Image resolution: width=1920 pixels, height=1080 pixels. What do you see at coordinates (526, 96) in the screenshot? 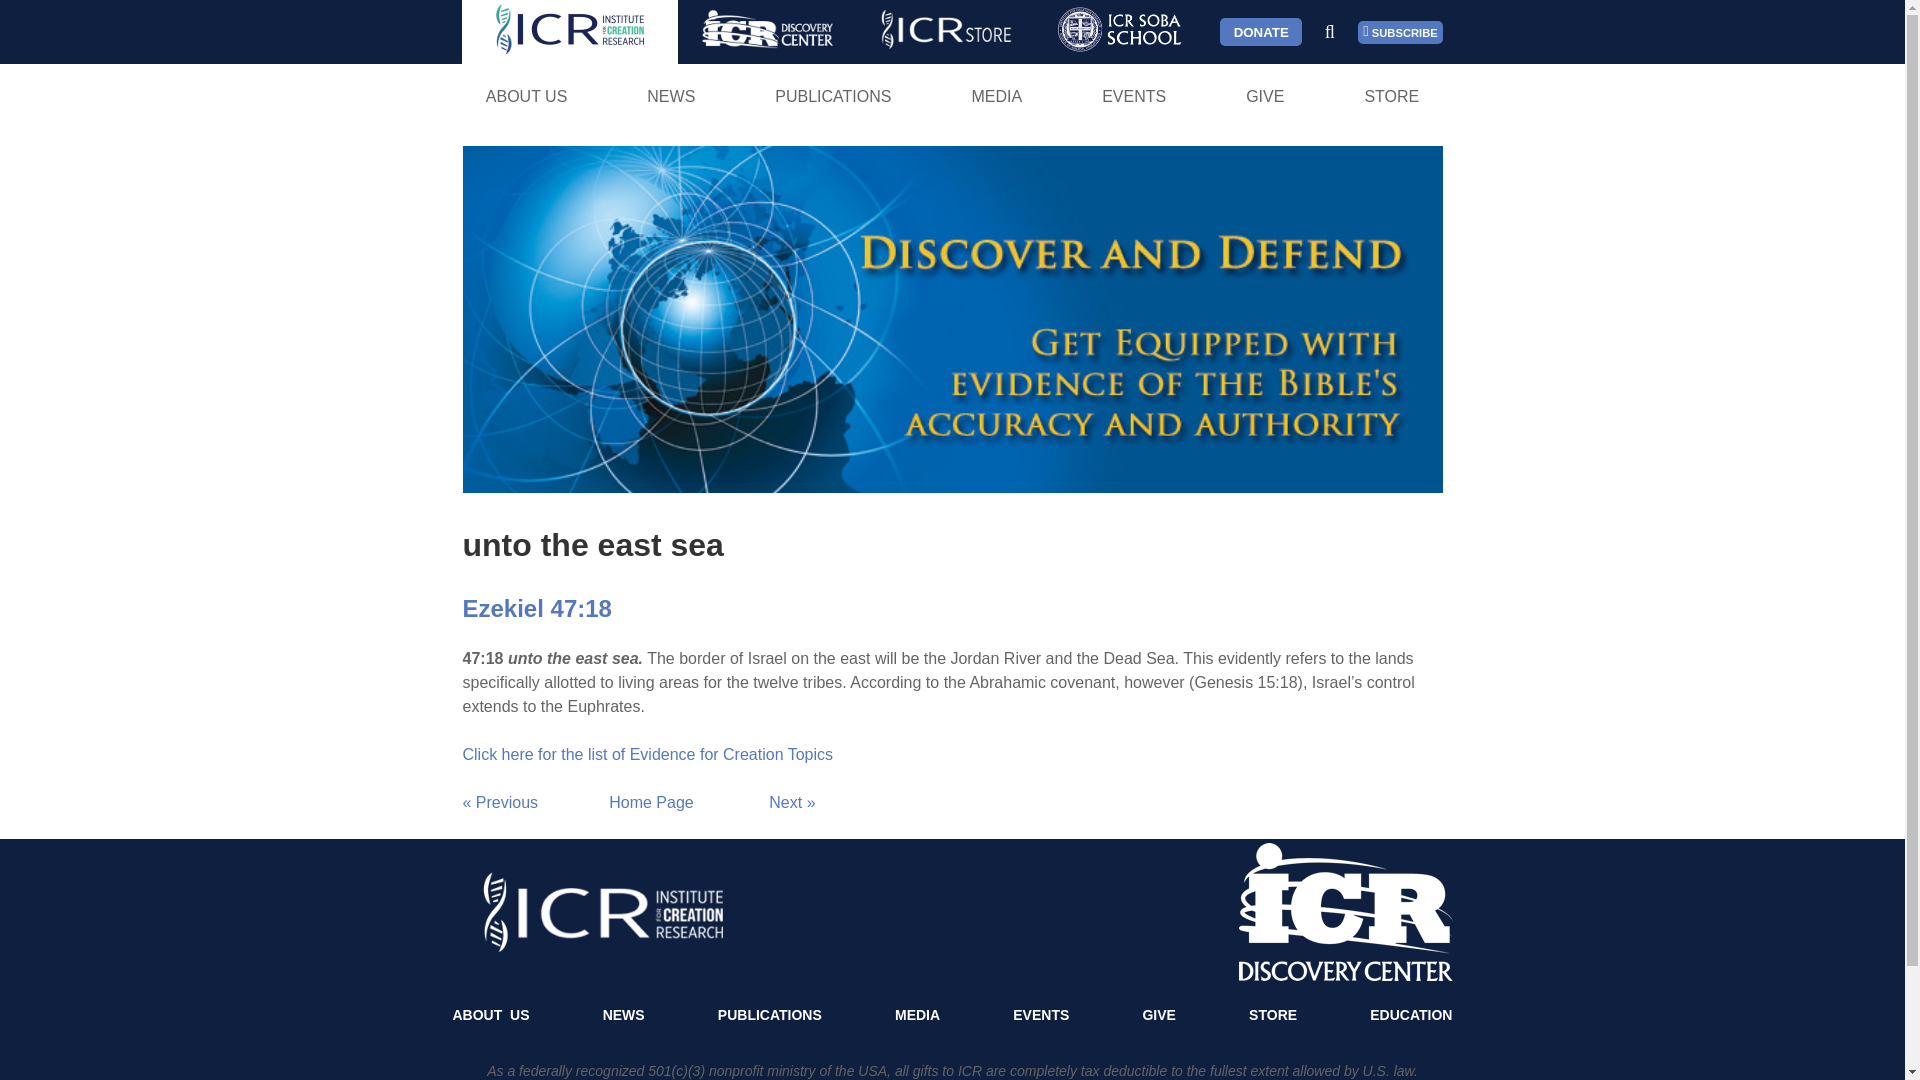
I see `ABOUT US` at bounding box center [526, 96].